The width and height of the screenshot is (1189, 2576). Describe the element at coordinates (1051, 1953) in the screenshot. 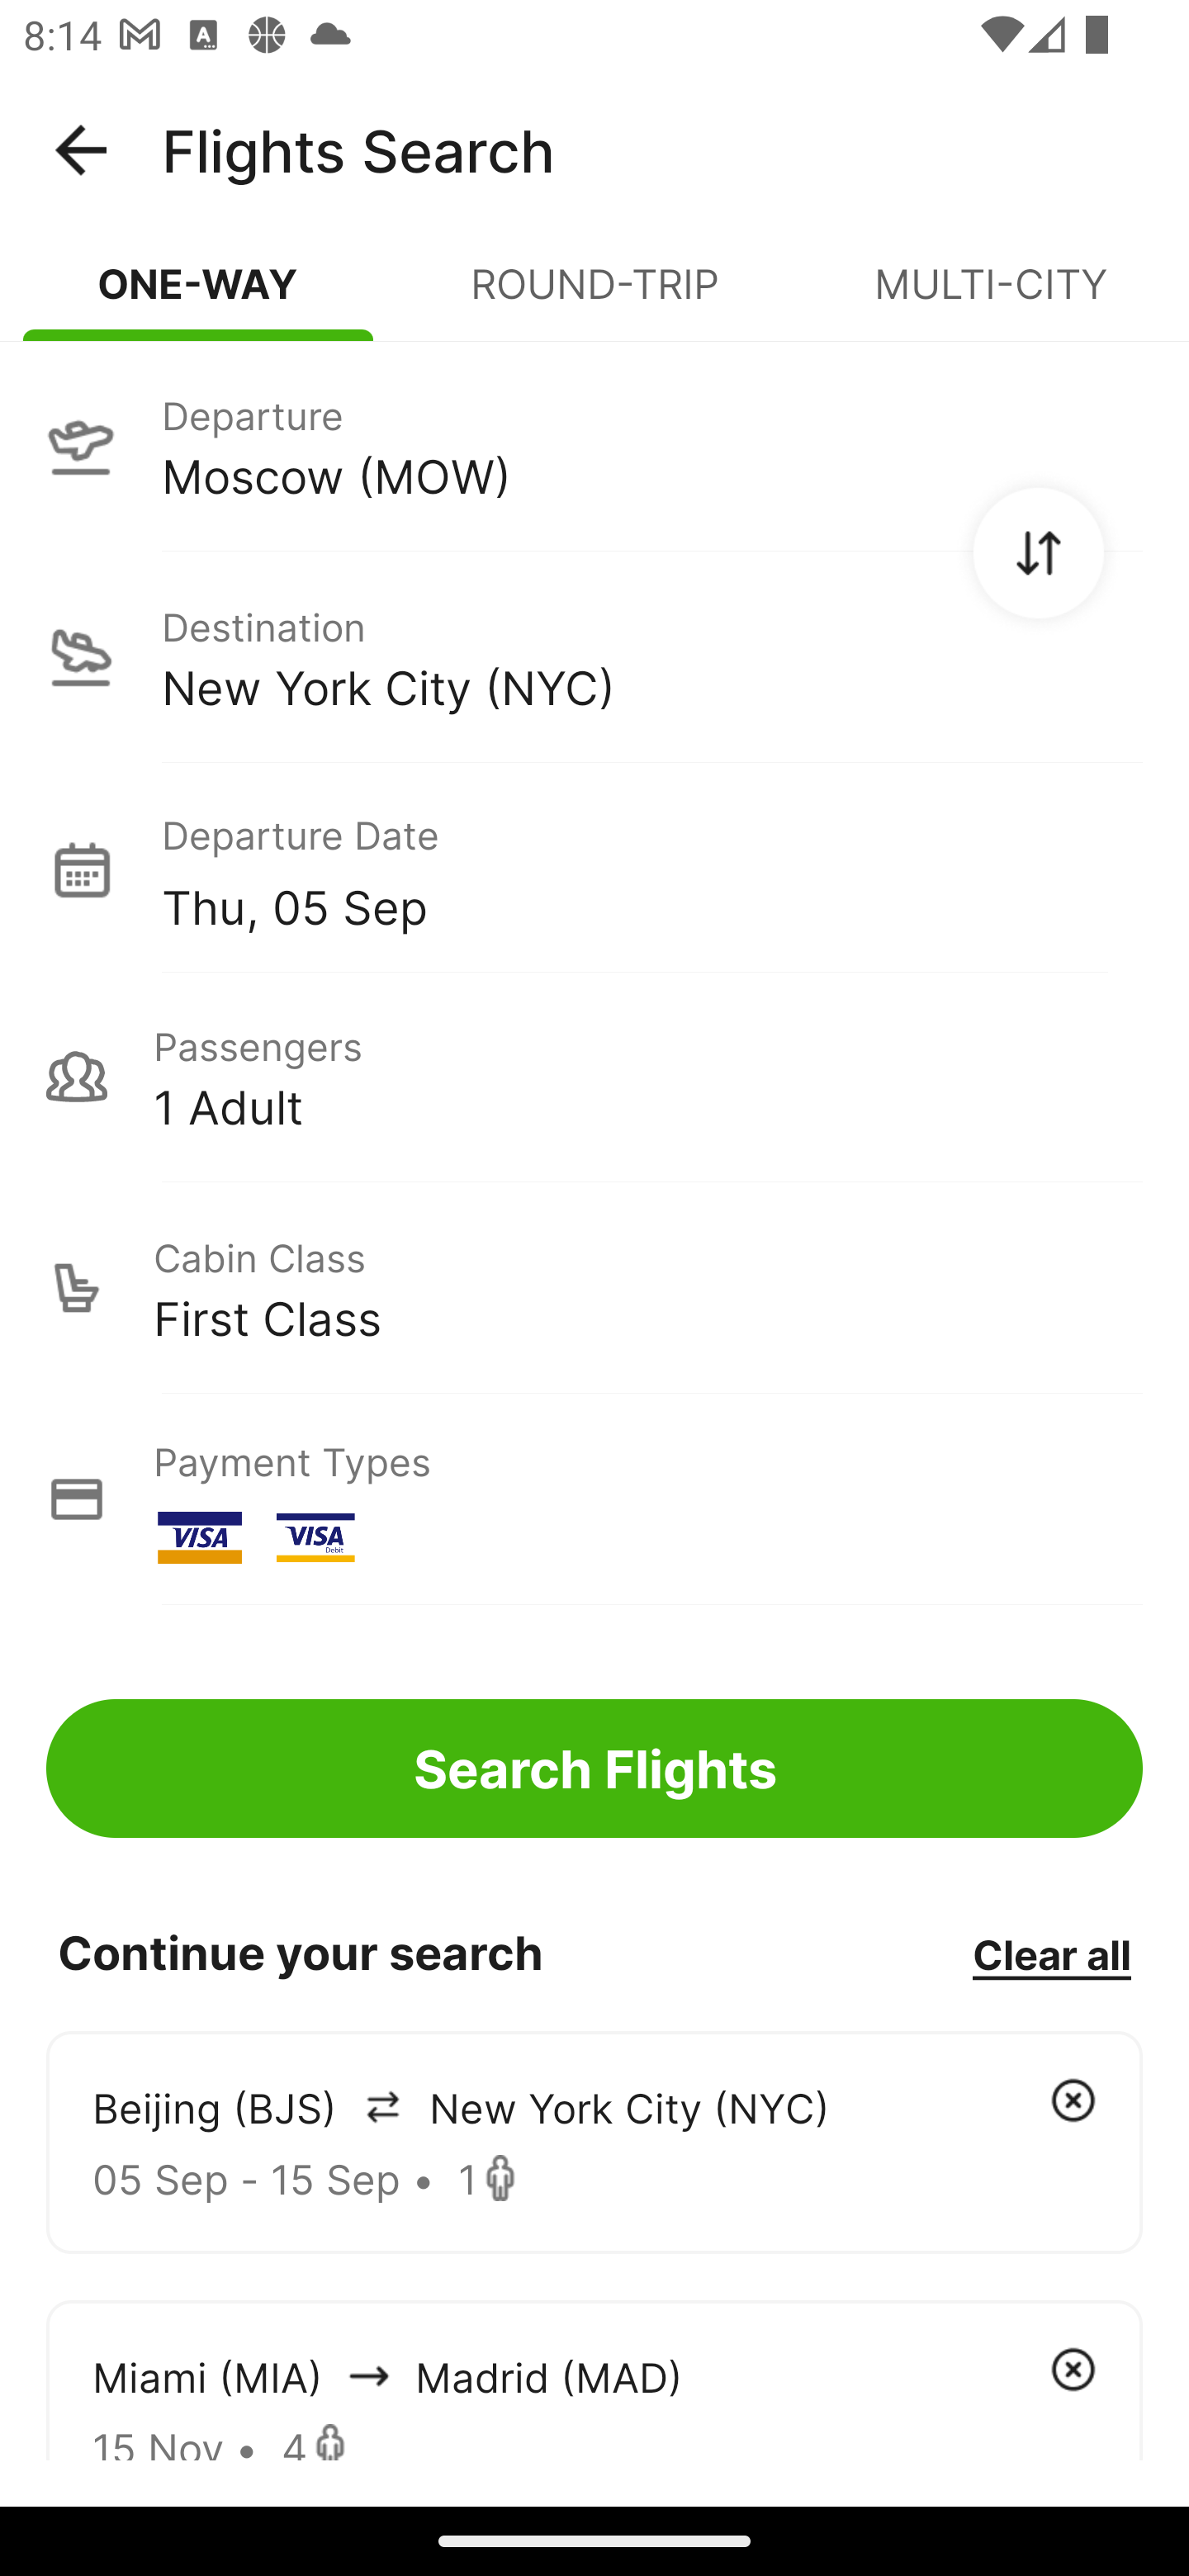

I see `Clear all` at that location.